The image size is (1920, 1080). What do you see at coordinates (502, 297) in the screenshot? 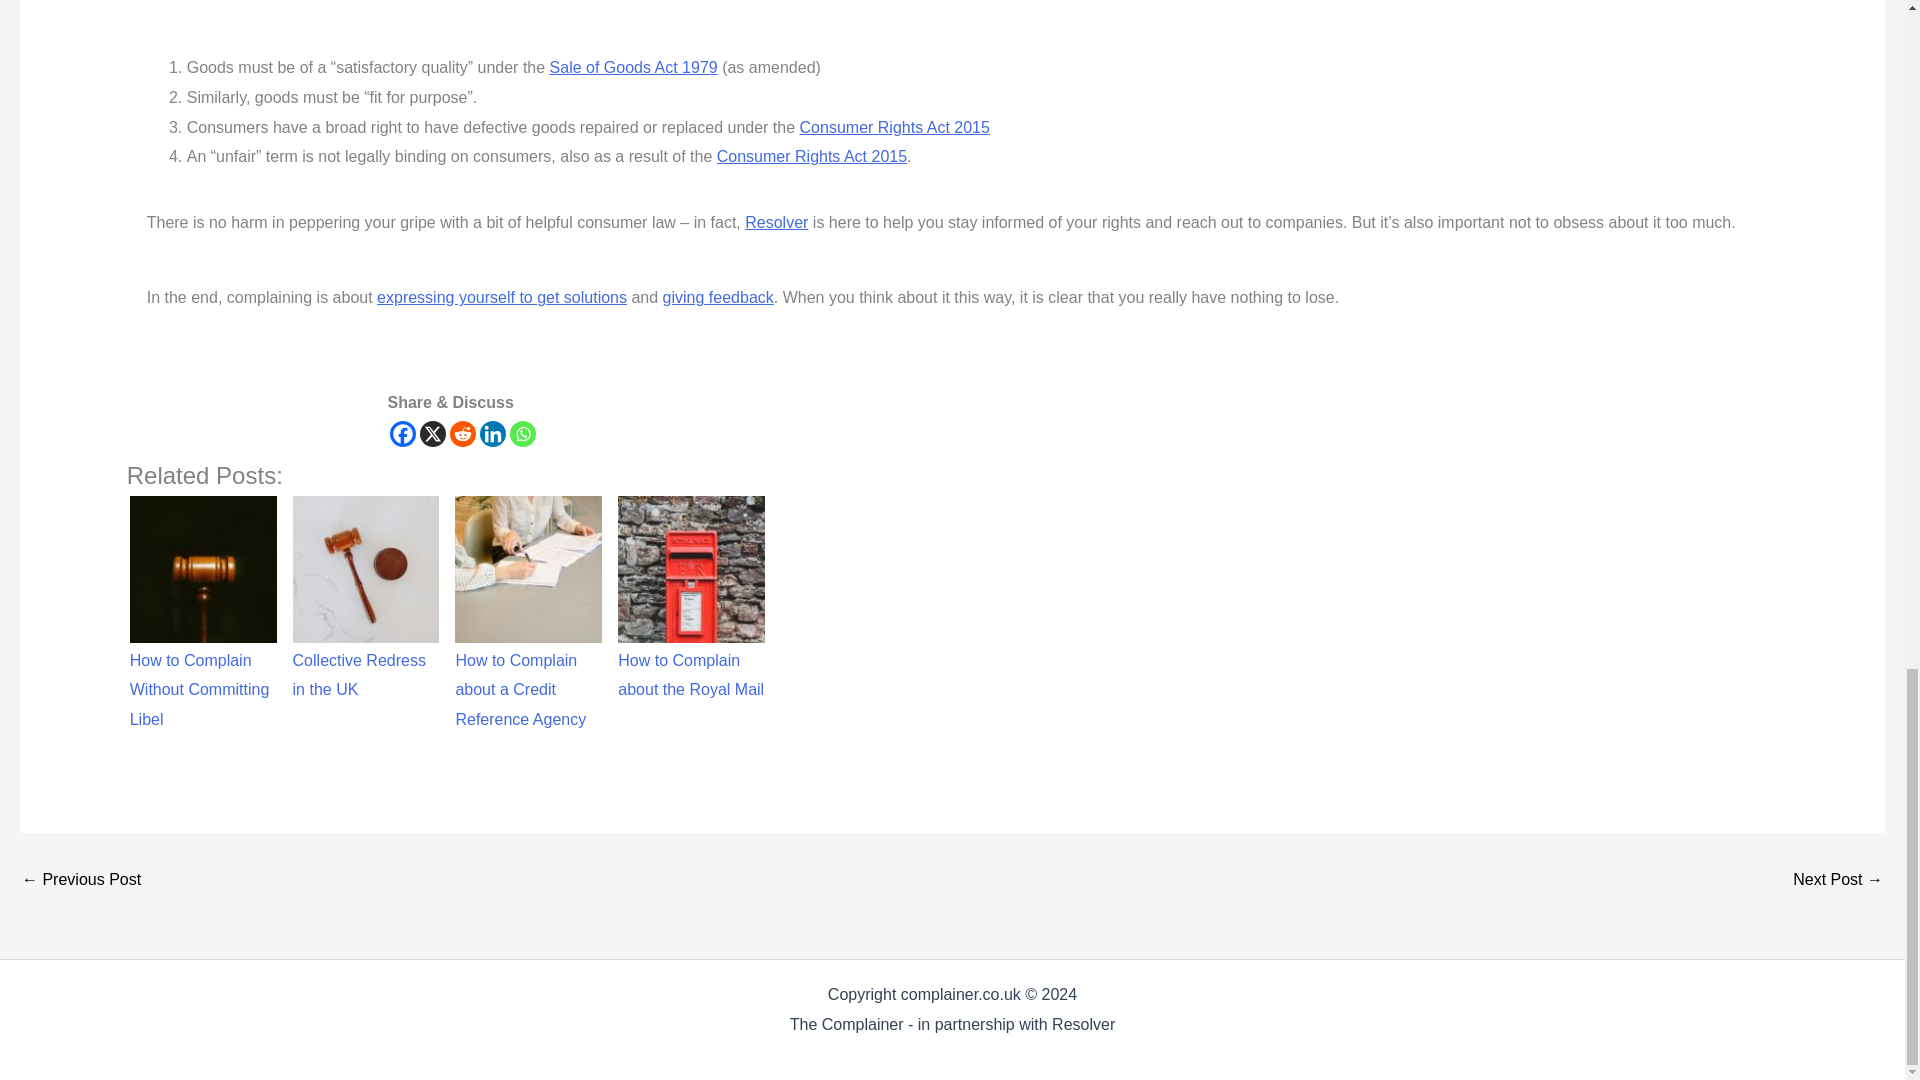
I see `expressing yourself to get solutions` at bounding box center [502, 297].